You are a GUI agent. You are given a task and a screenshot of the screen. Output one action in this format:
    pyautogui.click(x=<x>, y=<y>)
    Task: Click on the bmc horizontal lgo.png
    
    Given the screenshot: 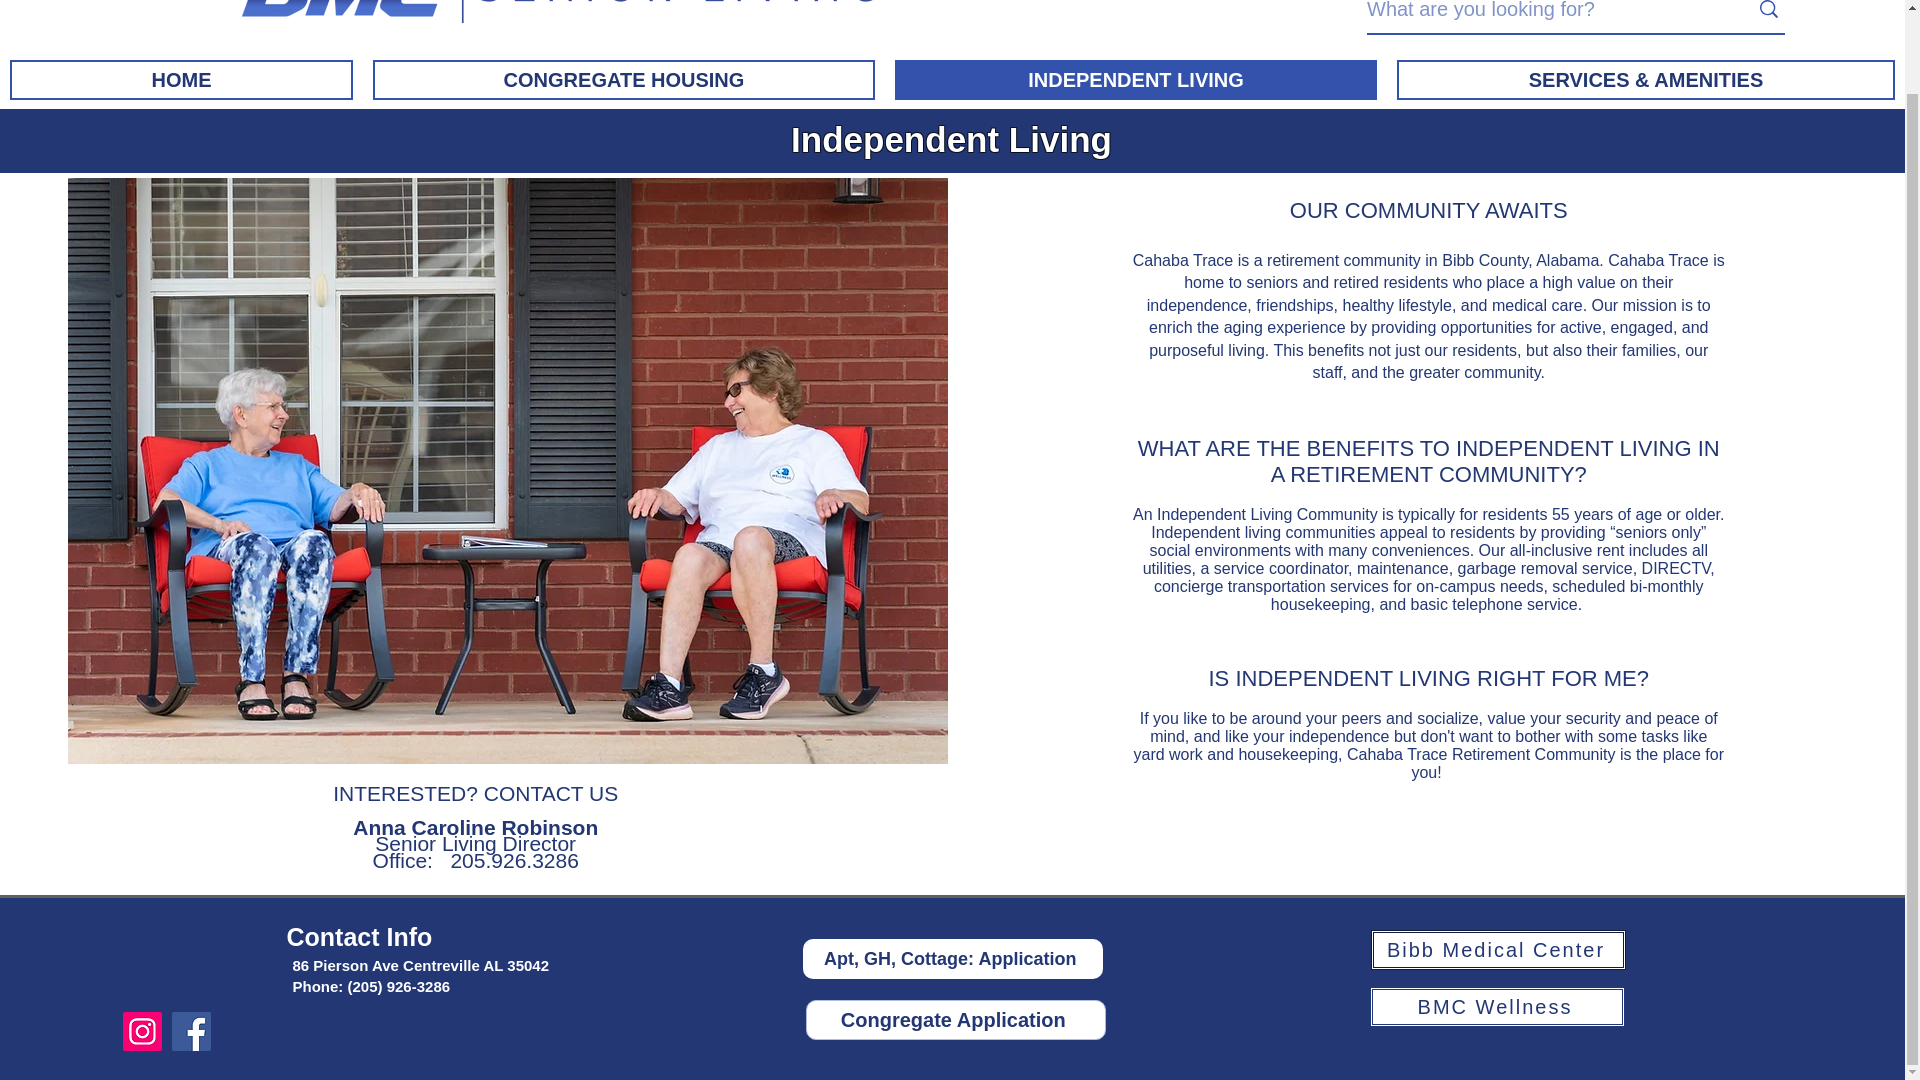 What is the action you would take?
    pyautogui.click(x=562, y=20)
    